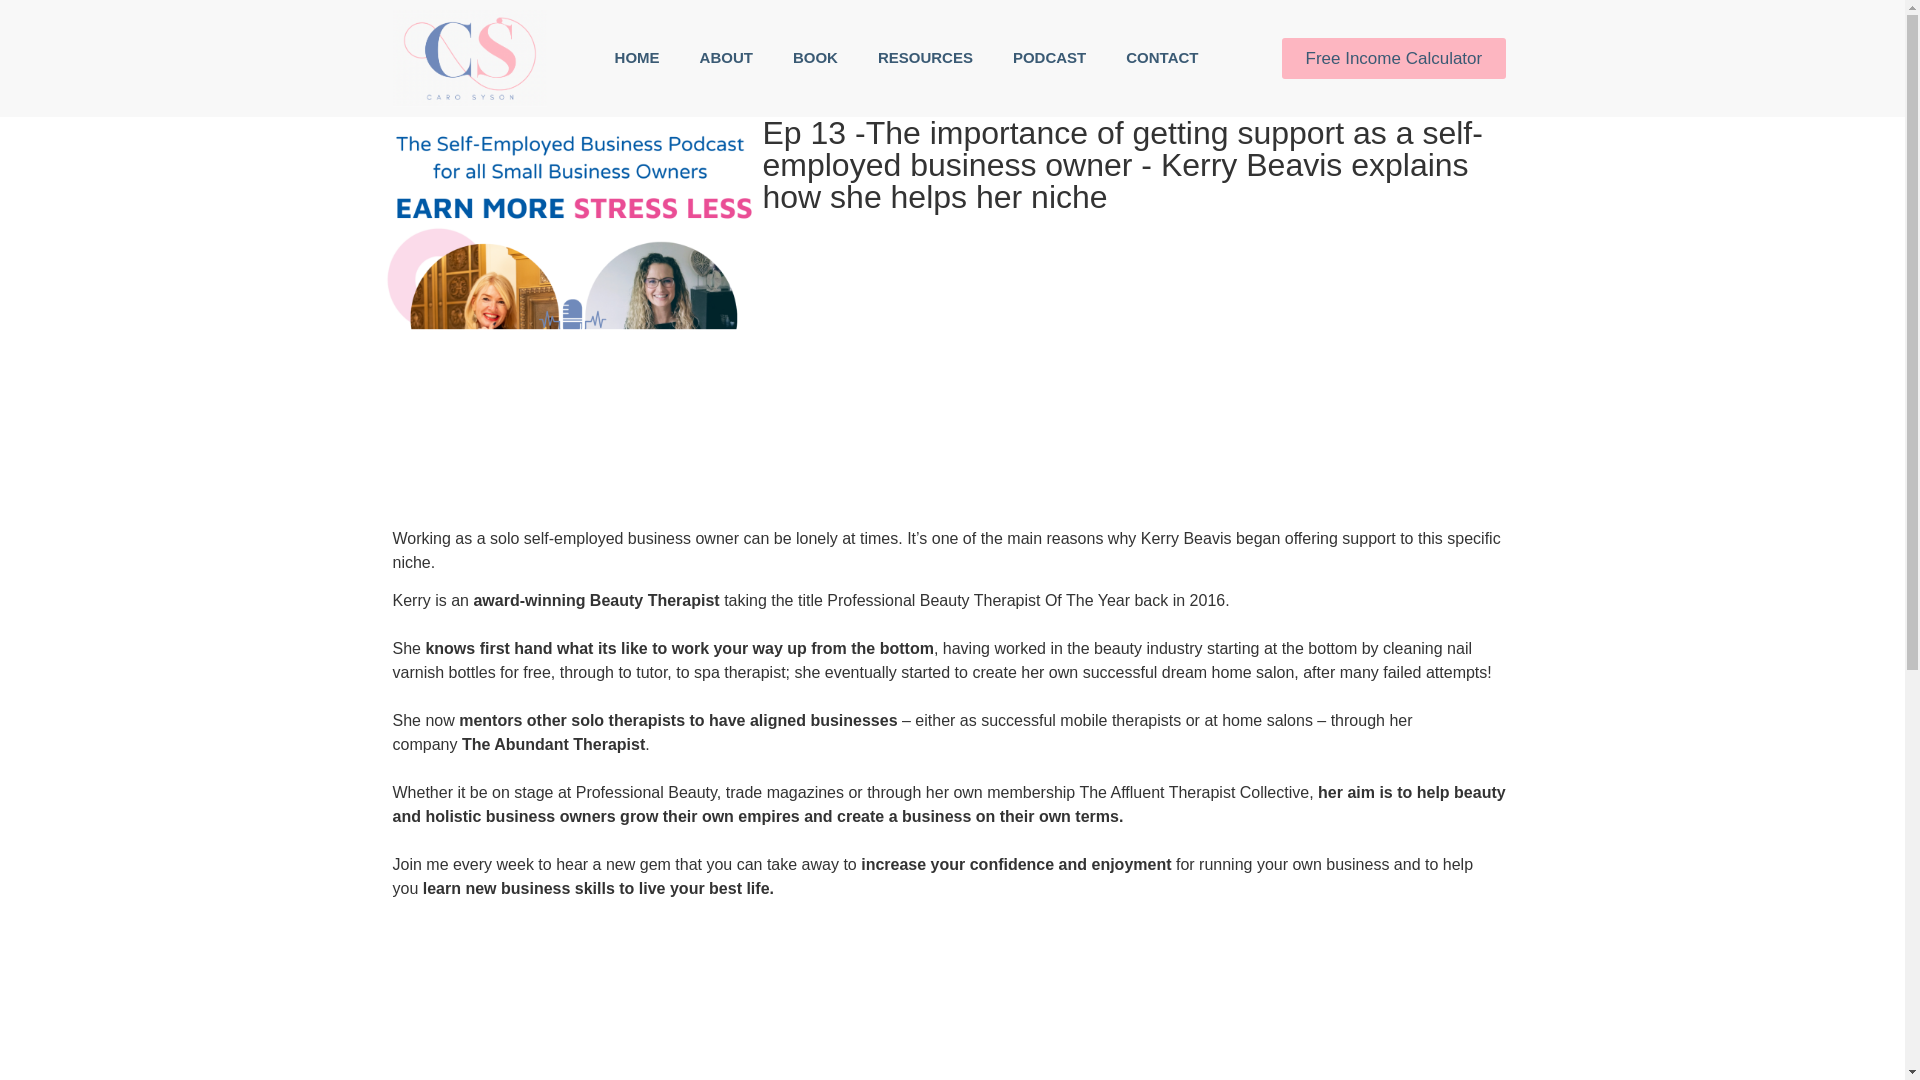 This screenshot has width=1920, height=1080. Describe the element at coordinates (952, 988) in the screenshot. I see `Audioboom player` at that location.